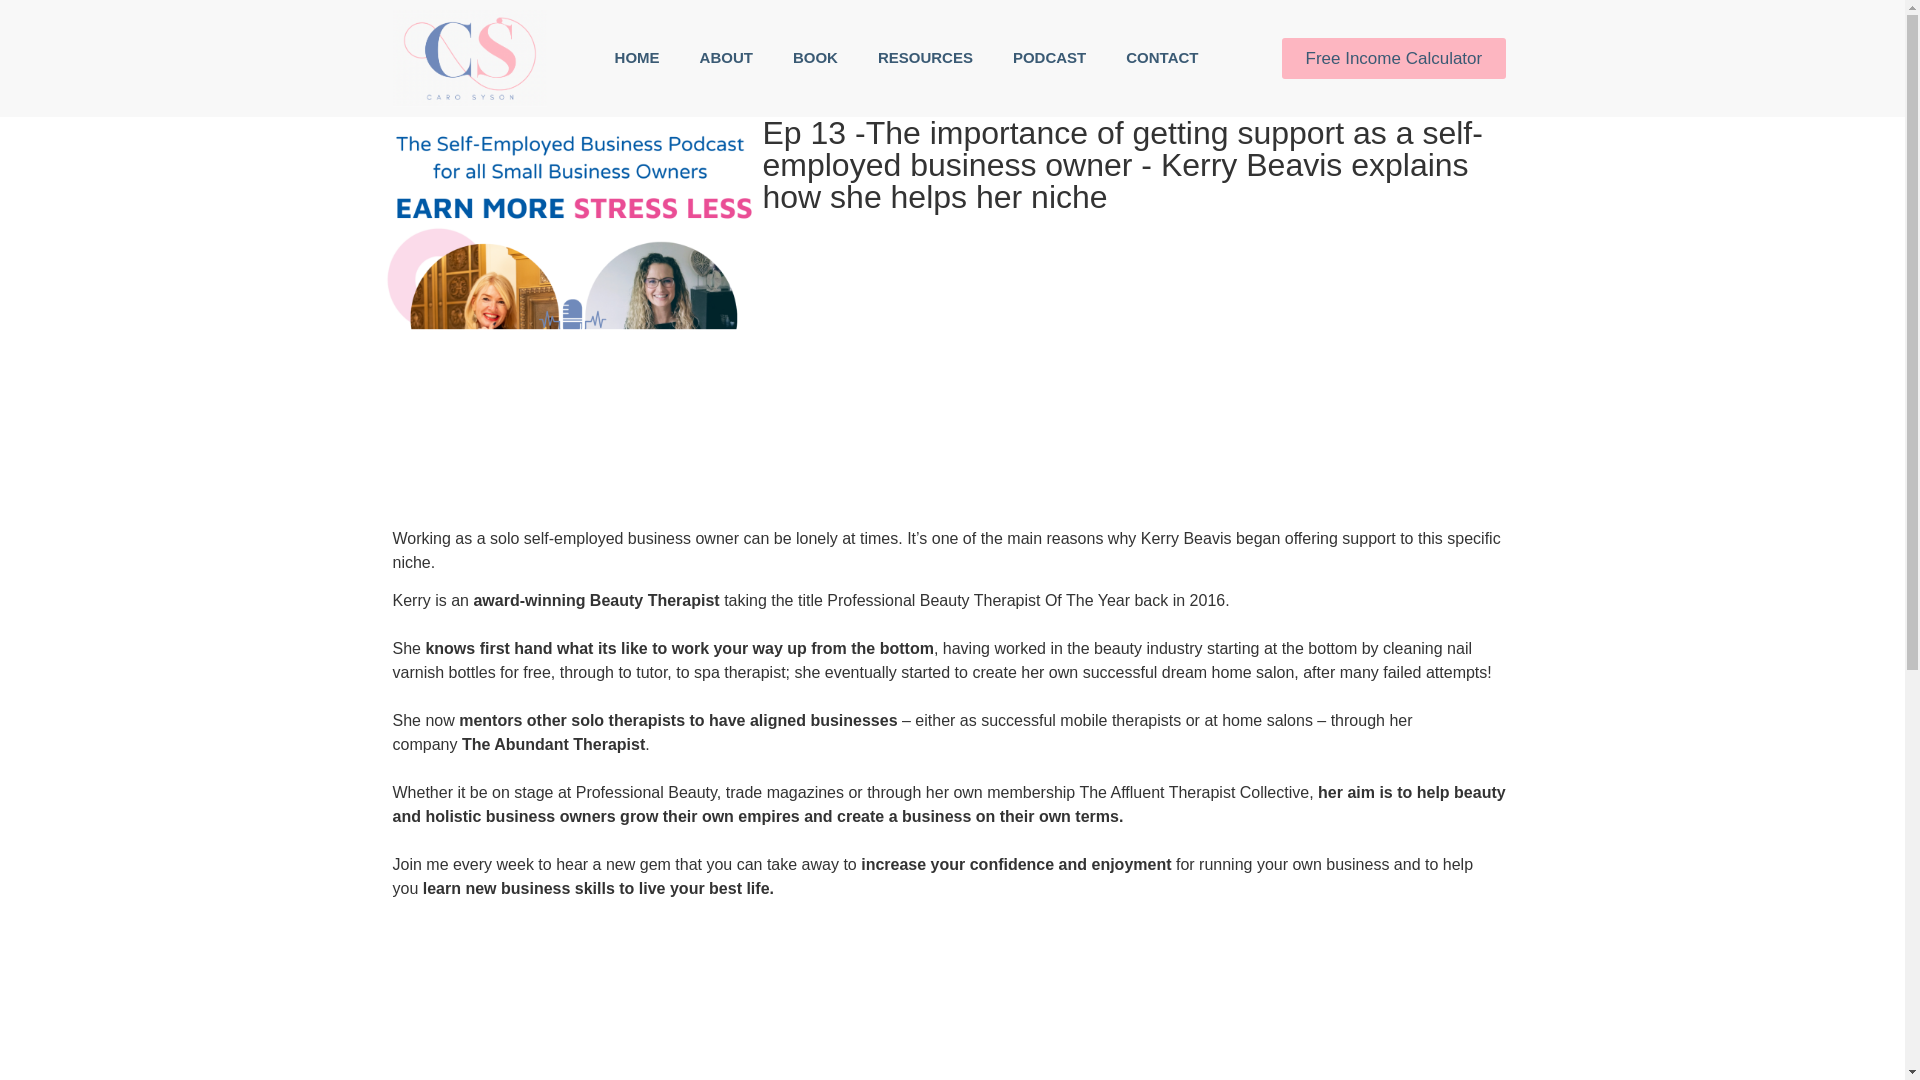 This screenshot has width=1920, height=1080. Describe the element at coordinates (952, 988) in the screenshot. I see `Audioboom player` at that location.